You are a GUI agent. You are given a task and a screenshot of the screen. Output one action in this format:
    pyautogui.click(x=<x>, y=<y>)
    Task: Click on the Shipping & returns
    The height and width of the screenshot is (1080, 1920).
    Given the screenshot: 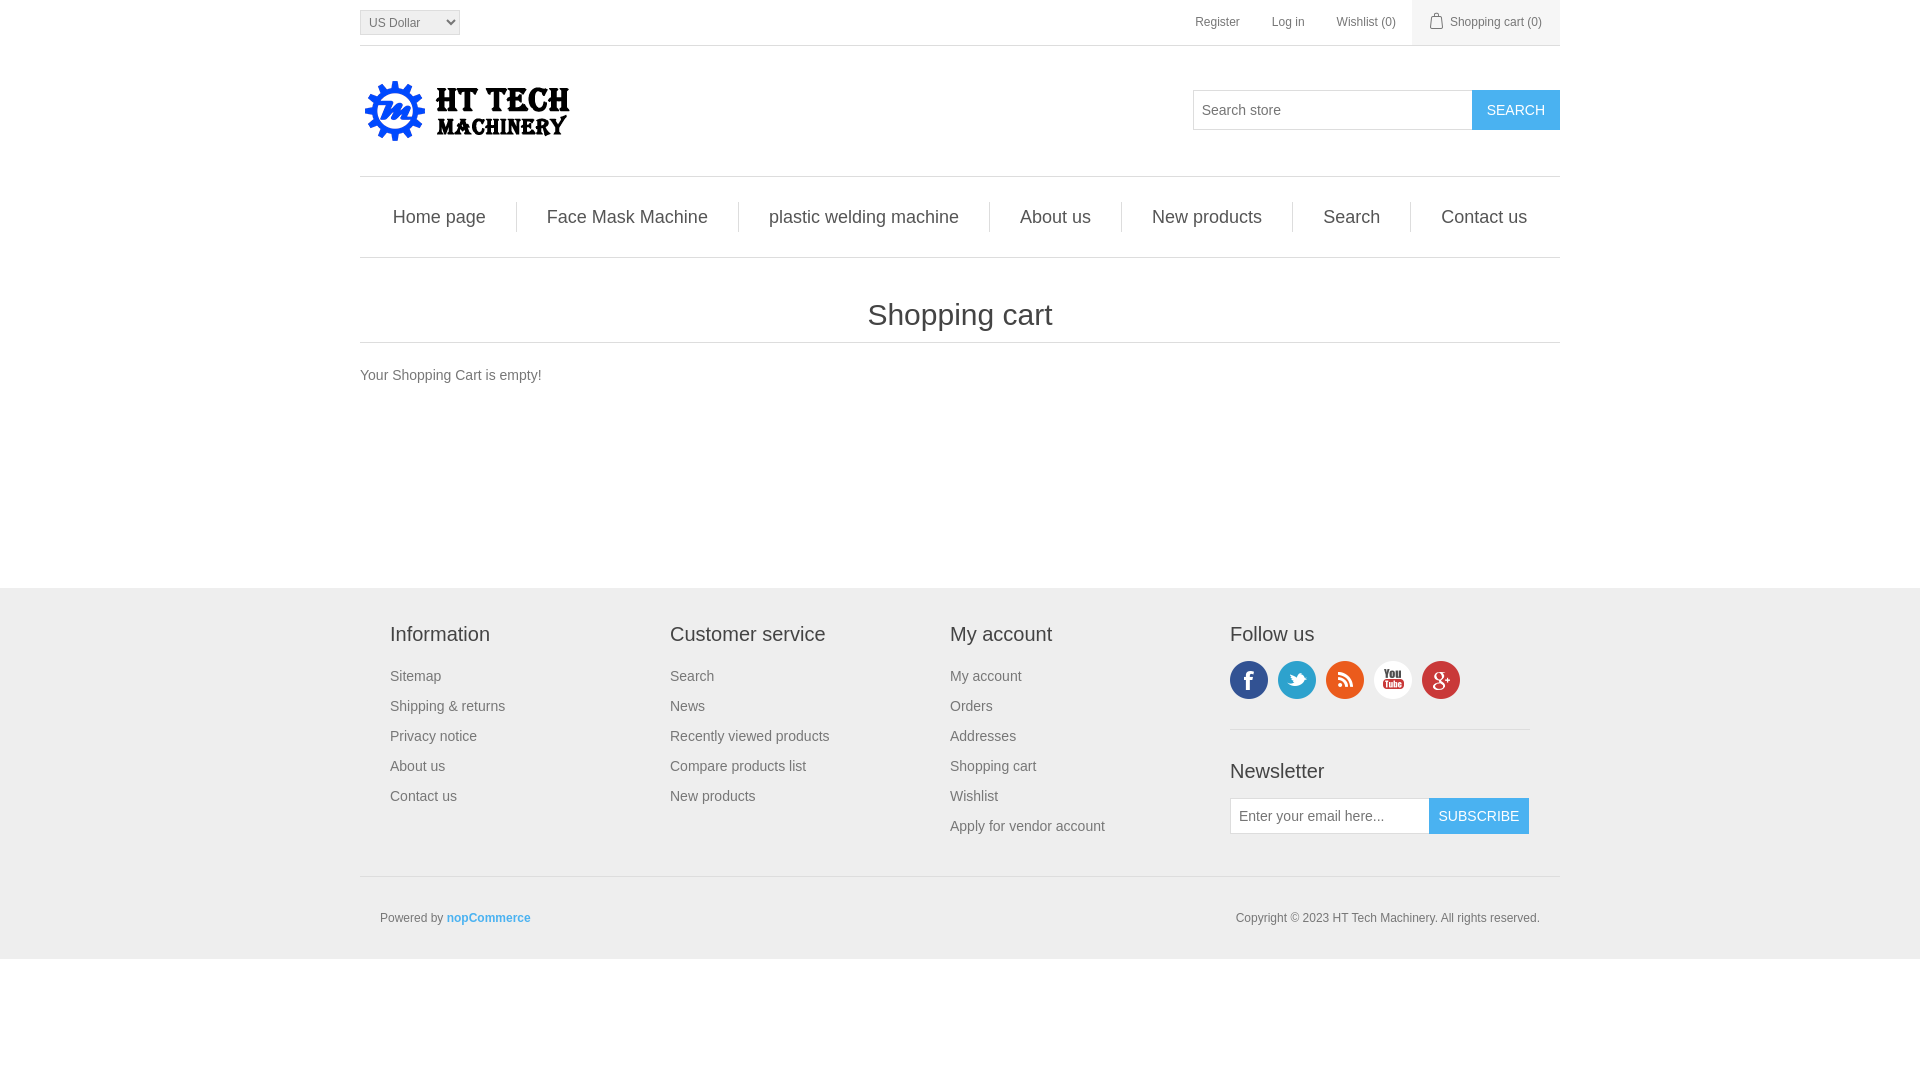 What is the action you would take?
    pyautogui.click(x=447, y=706)
    